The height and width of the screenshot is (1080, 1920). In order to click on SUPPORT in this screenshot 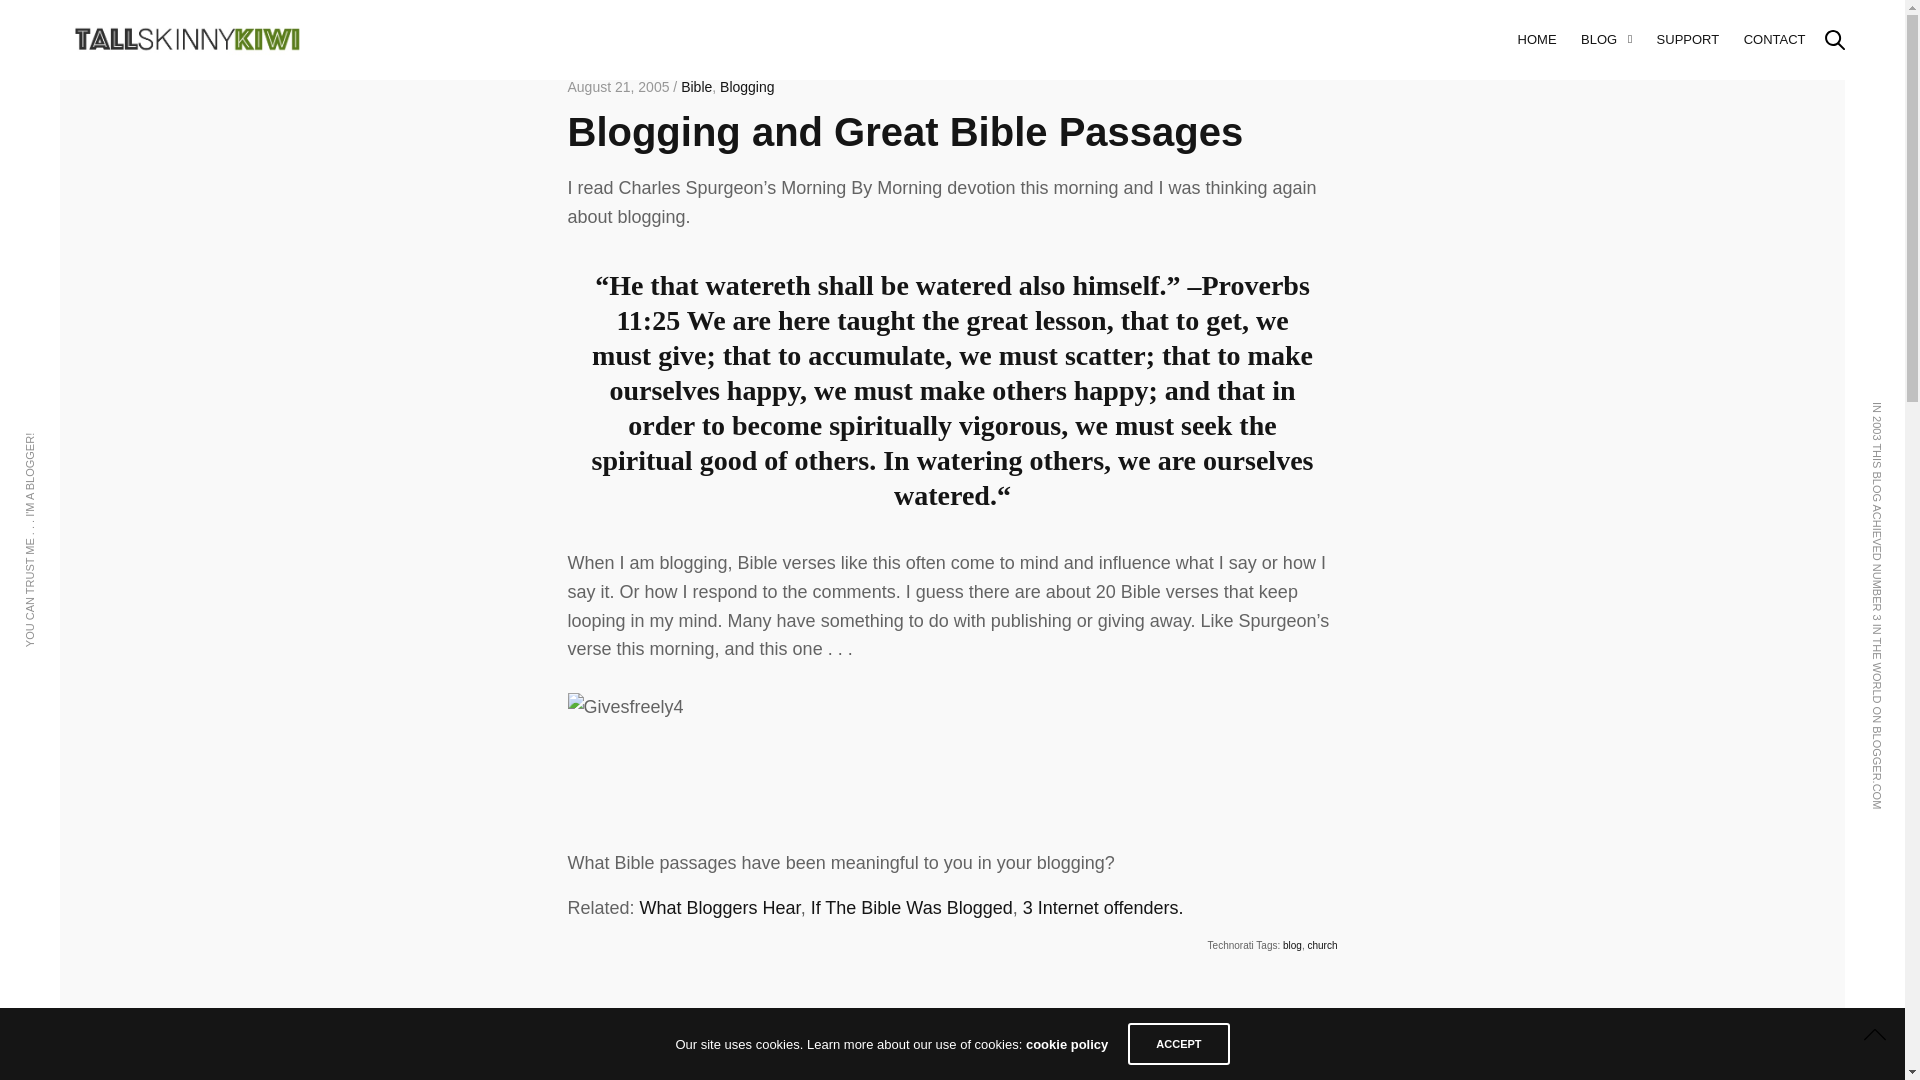, I will do `click(1688, 39)`.